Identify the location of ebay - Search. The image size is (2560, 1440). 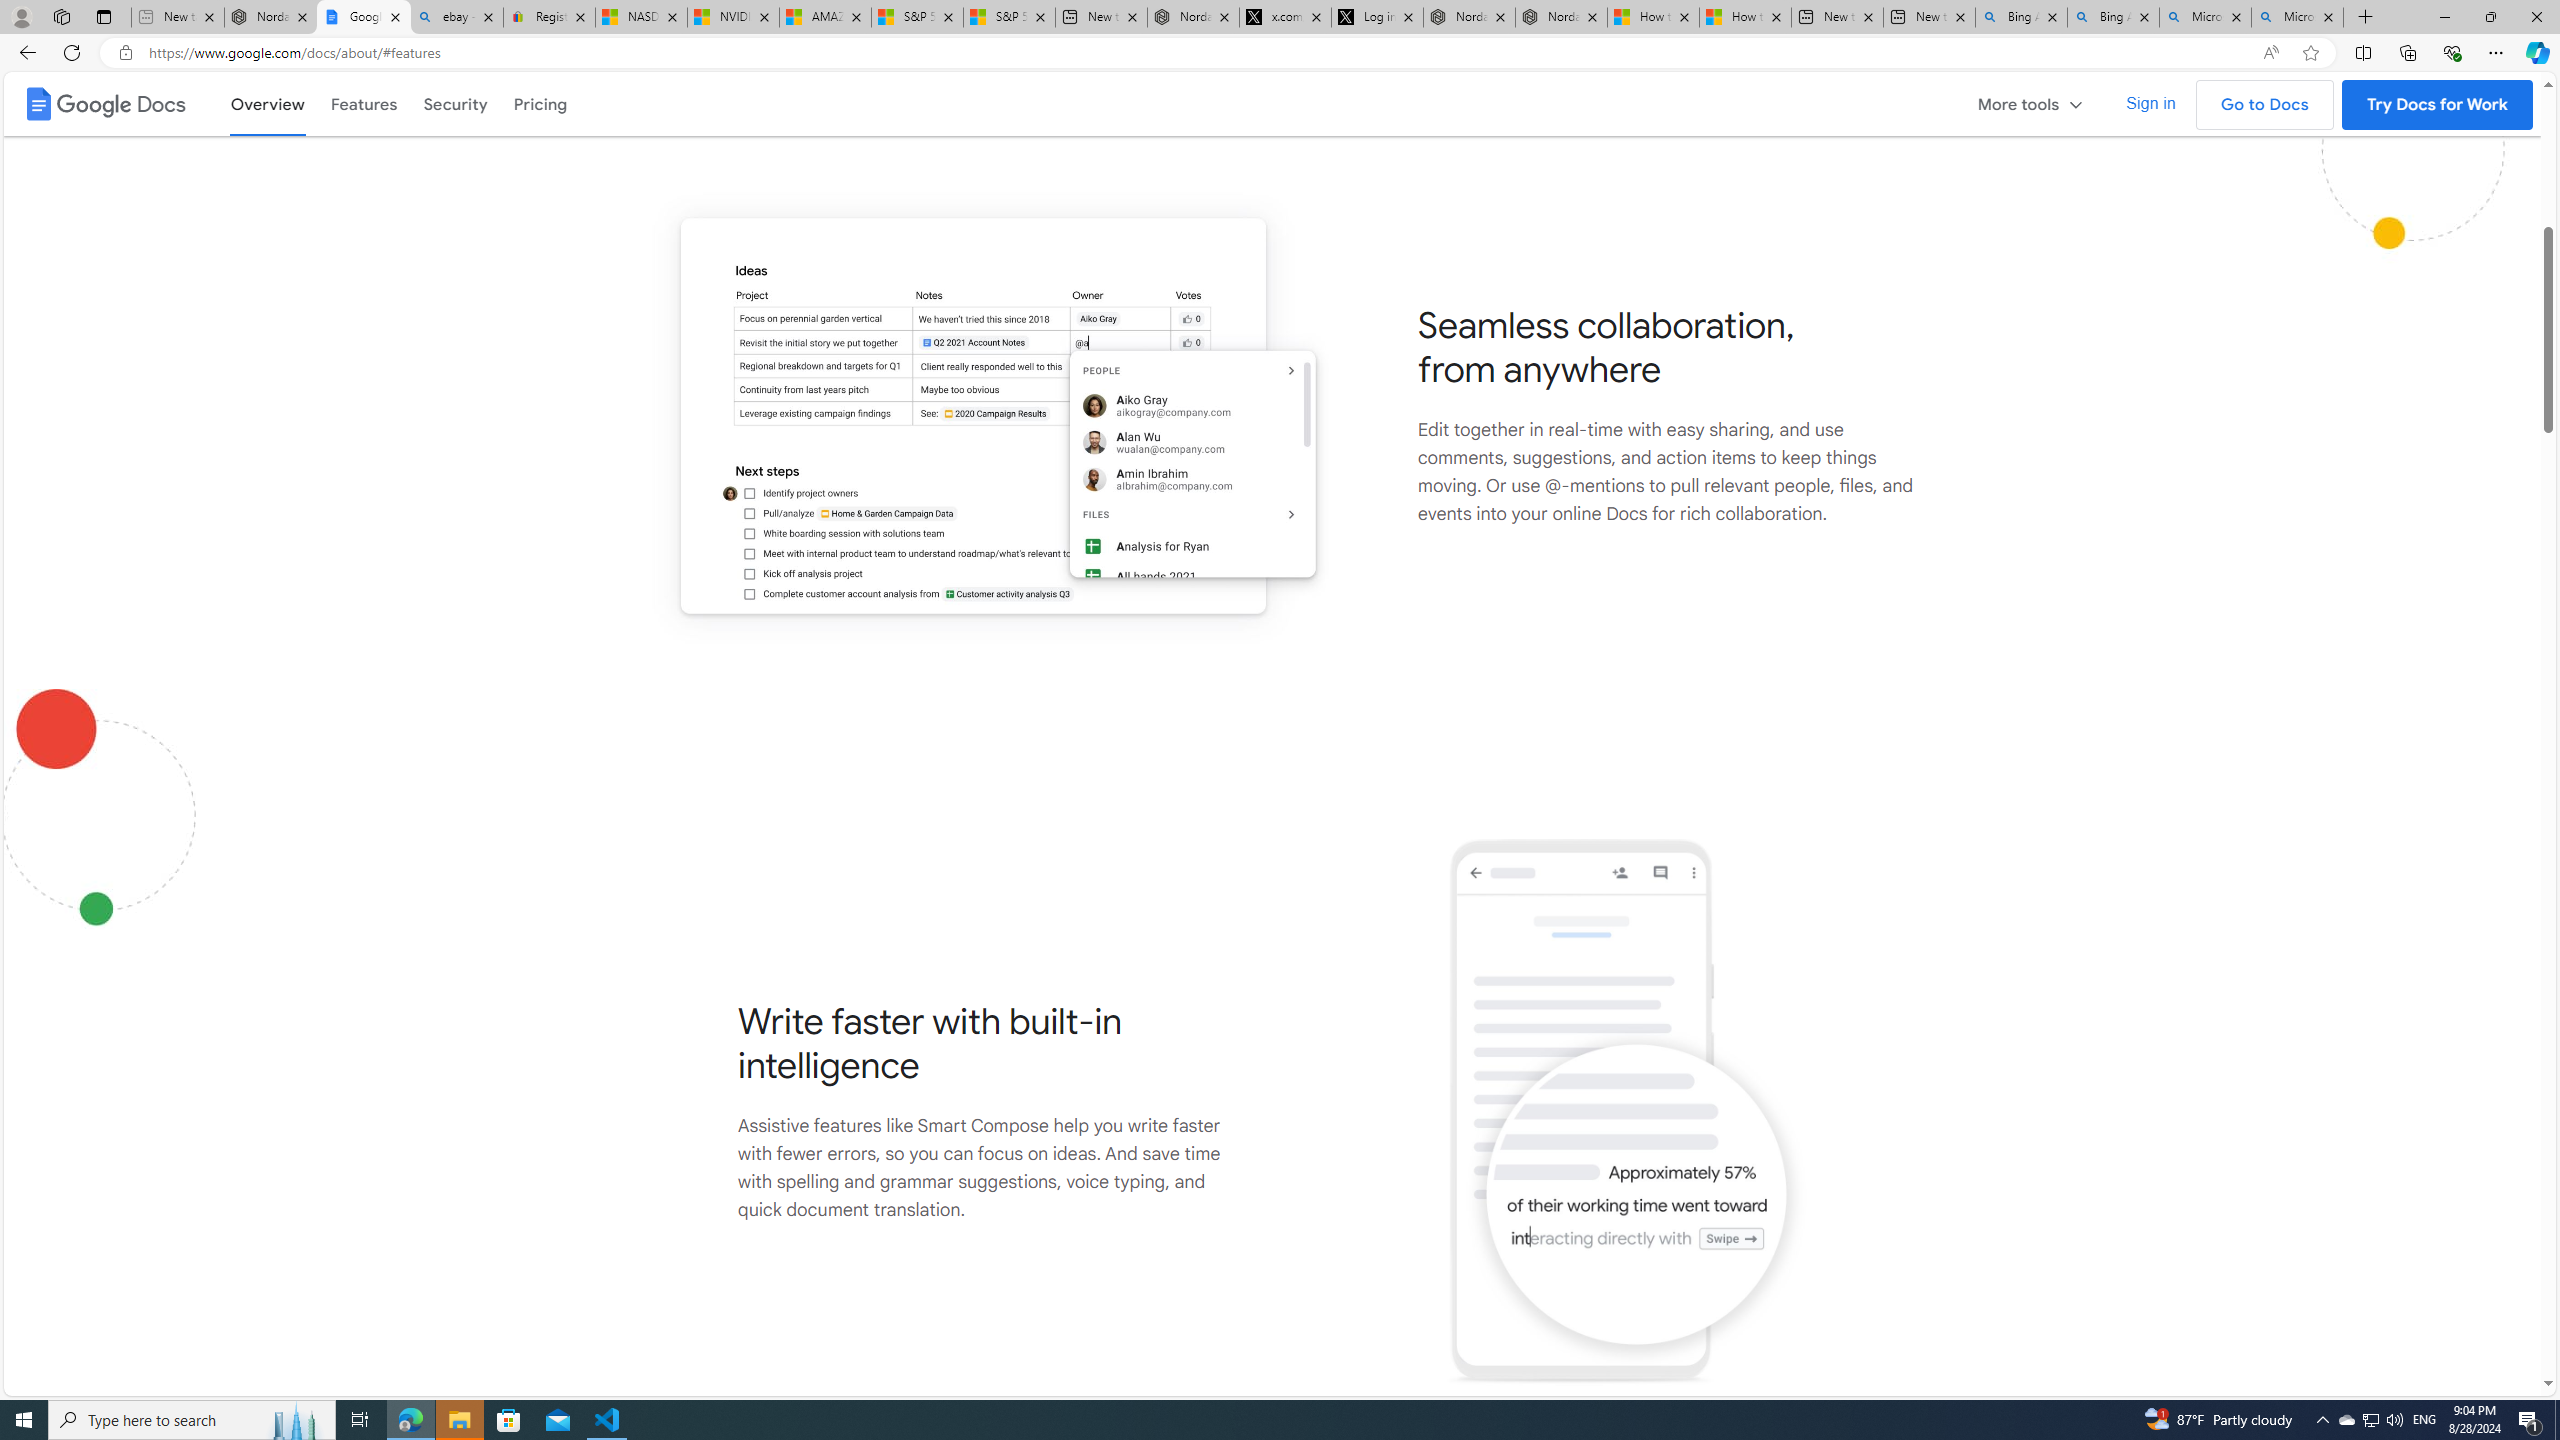
(456, 17).